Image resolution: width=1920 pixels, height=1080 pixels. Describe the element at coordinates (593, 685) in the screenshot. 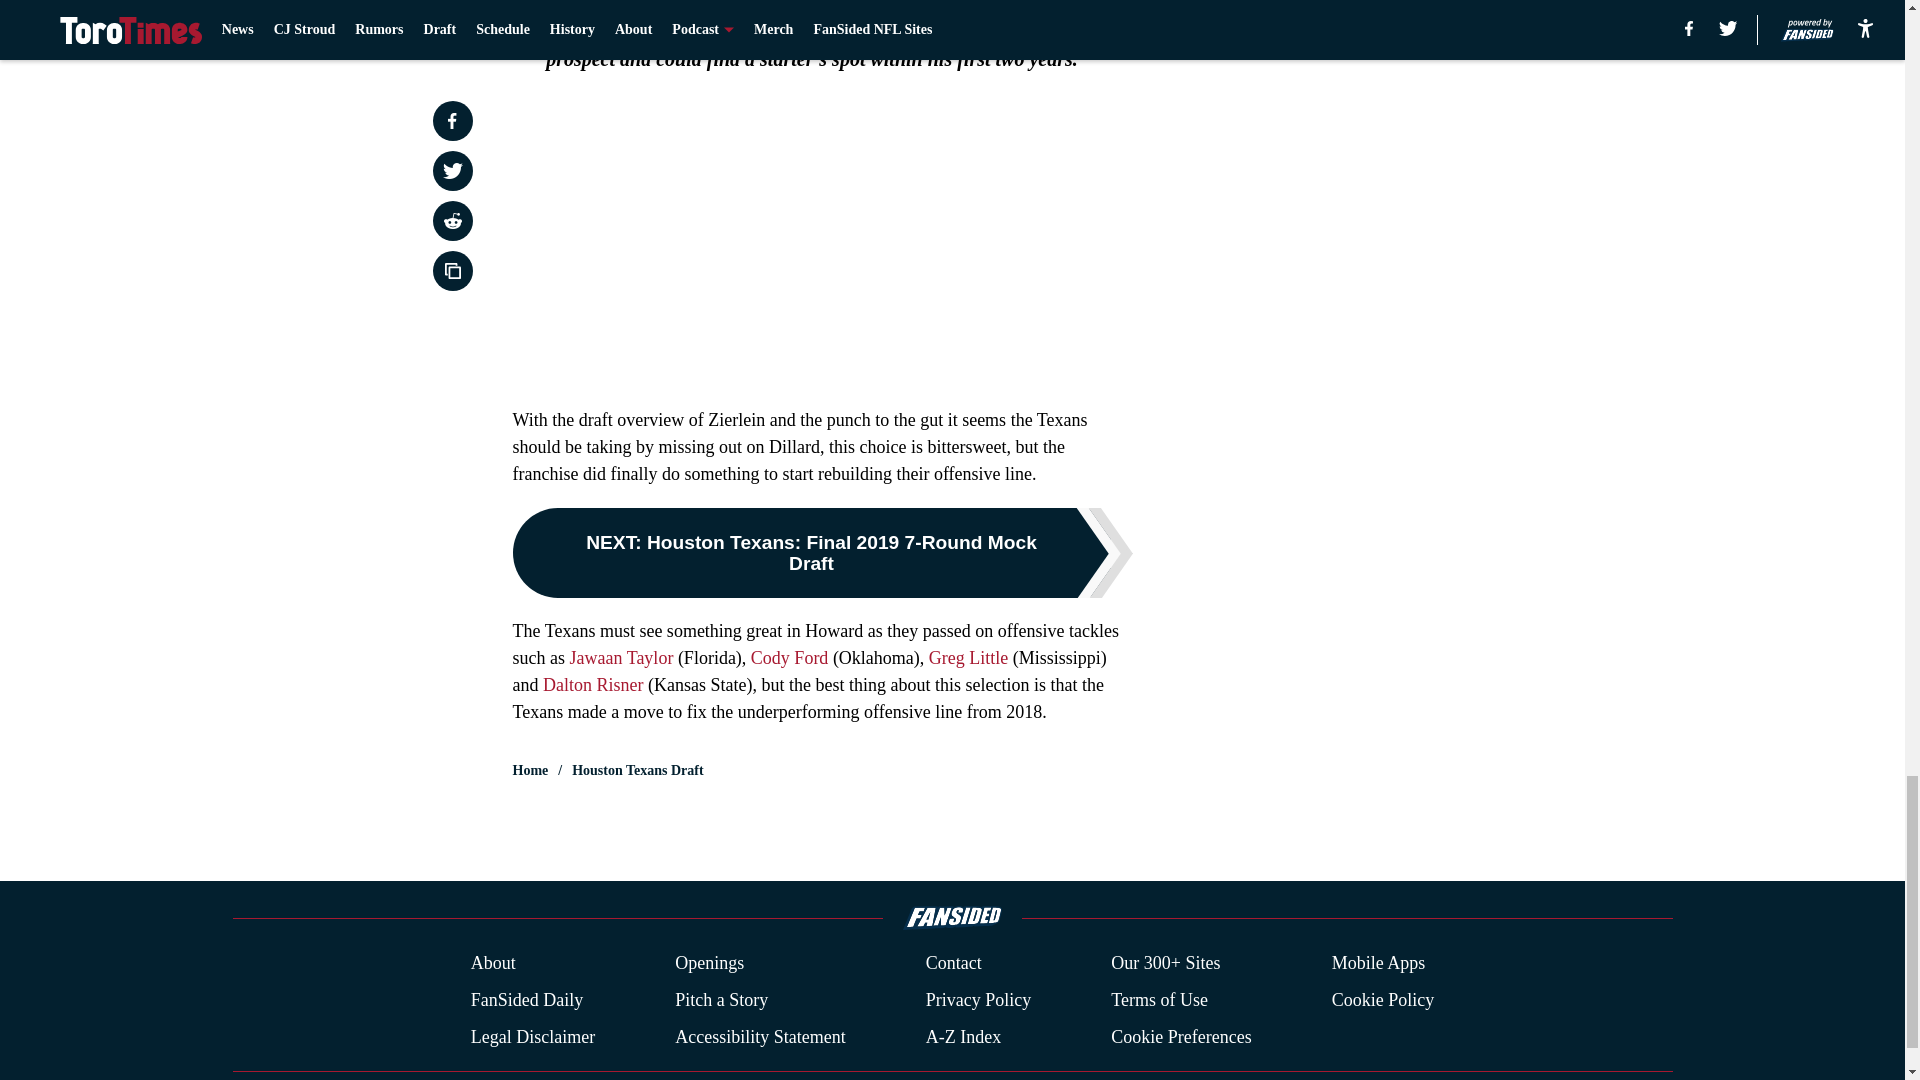

I see `Dalton Risner` at that location.